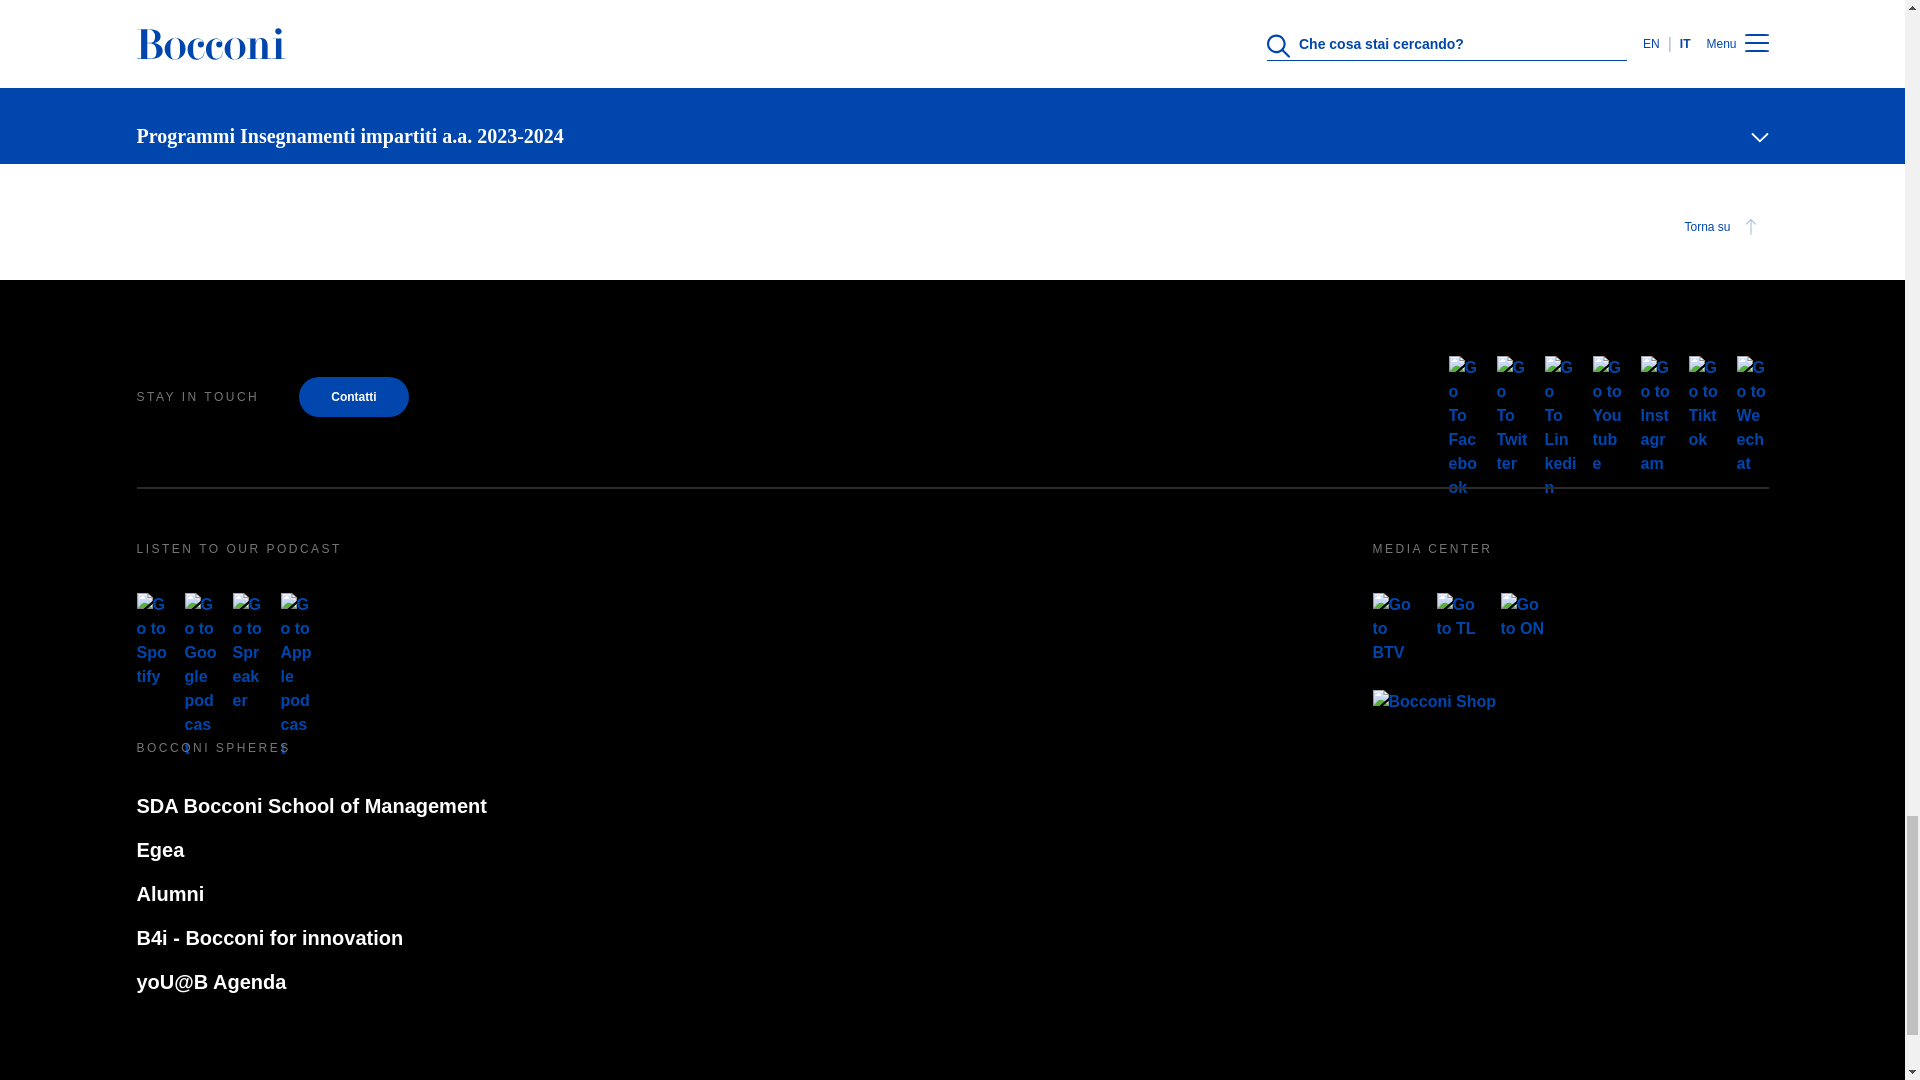  I want to click on Torna su, so click(952, 226).